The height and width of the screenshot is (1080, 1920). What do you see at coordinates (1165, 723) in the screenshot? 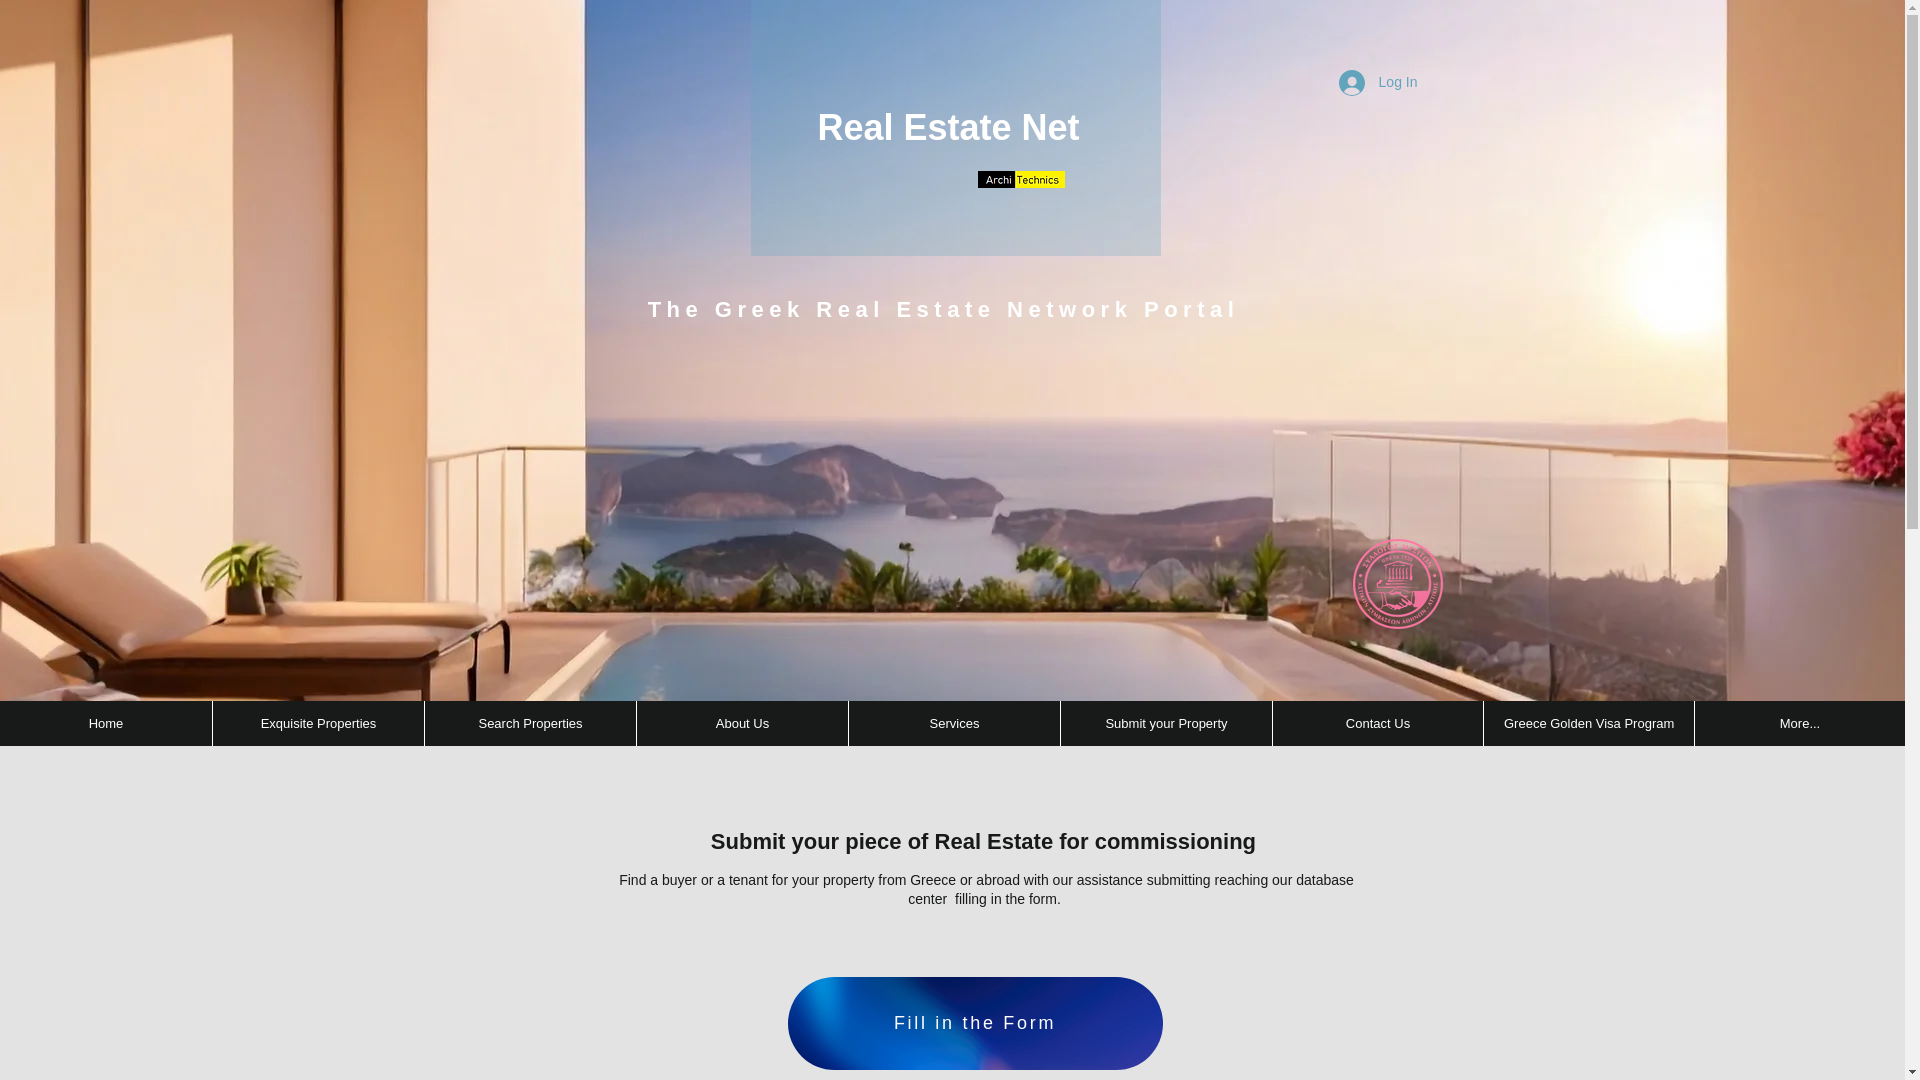
I see `Submit your Property` at bounding box center [1165, 723].